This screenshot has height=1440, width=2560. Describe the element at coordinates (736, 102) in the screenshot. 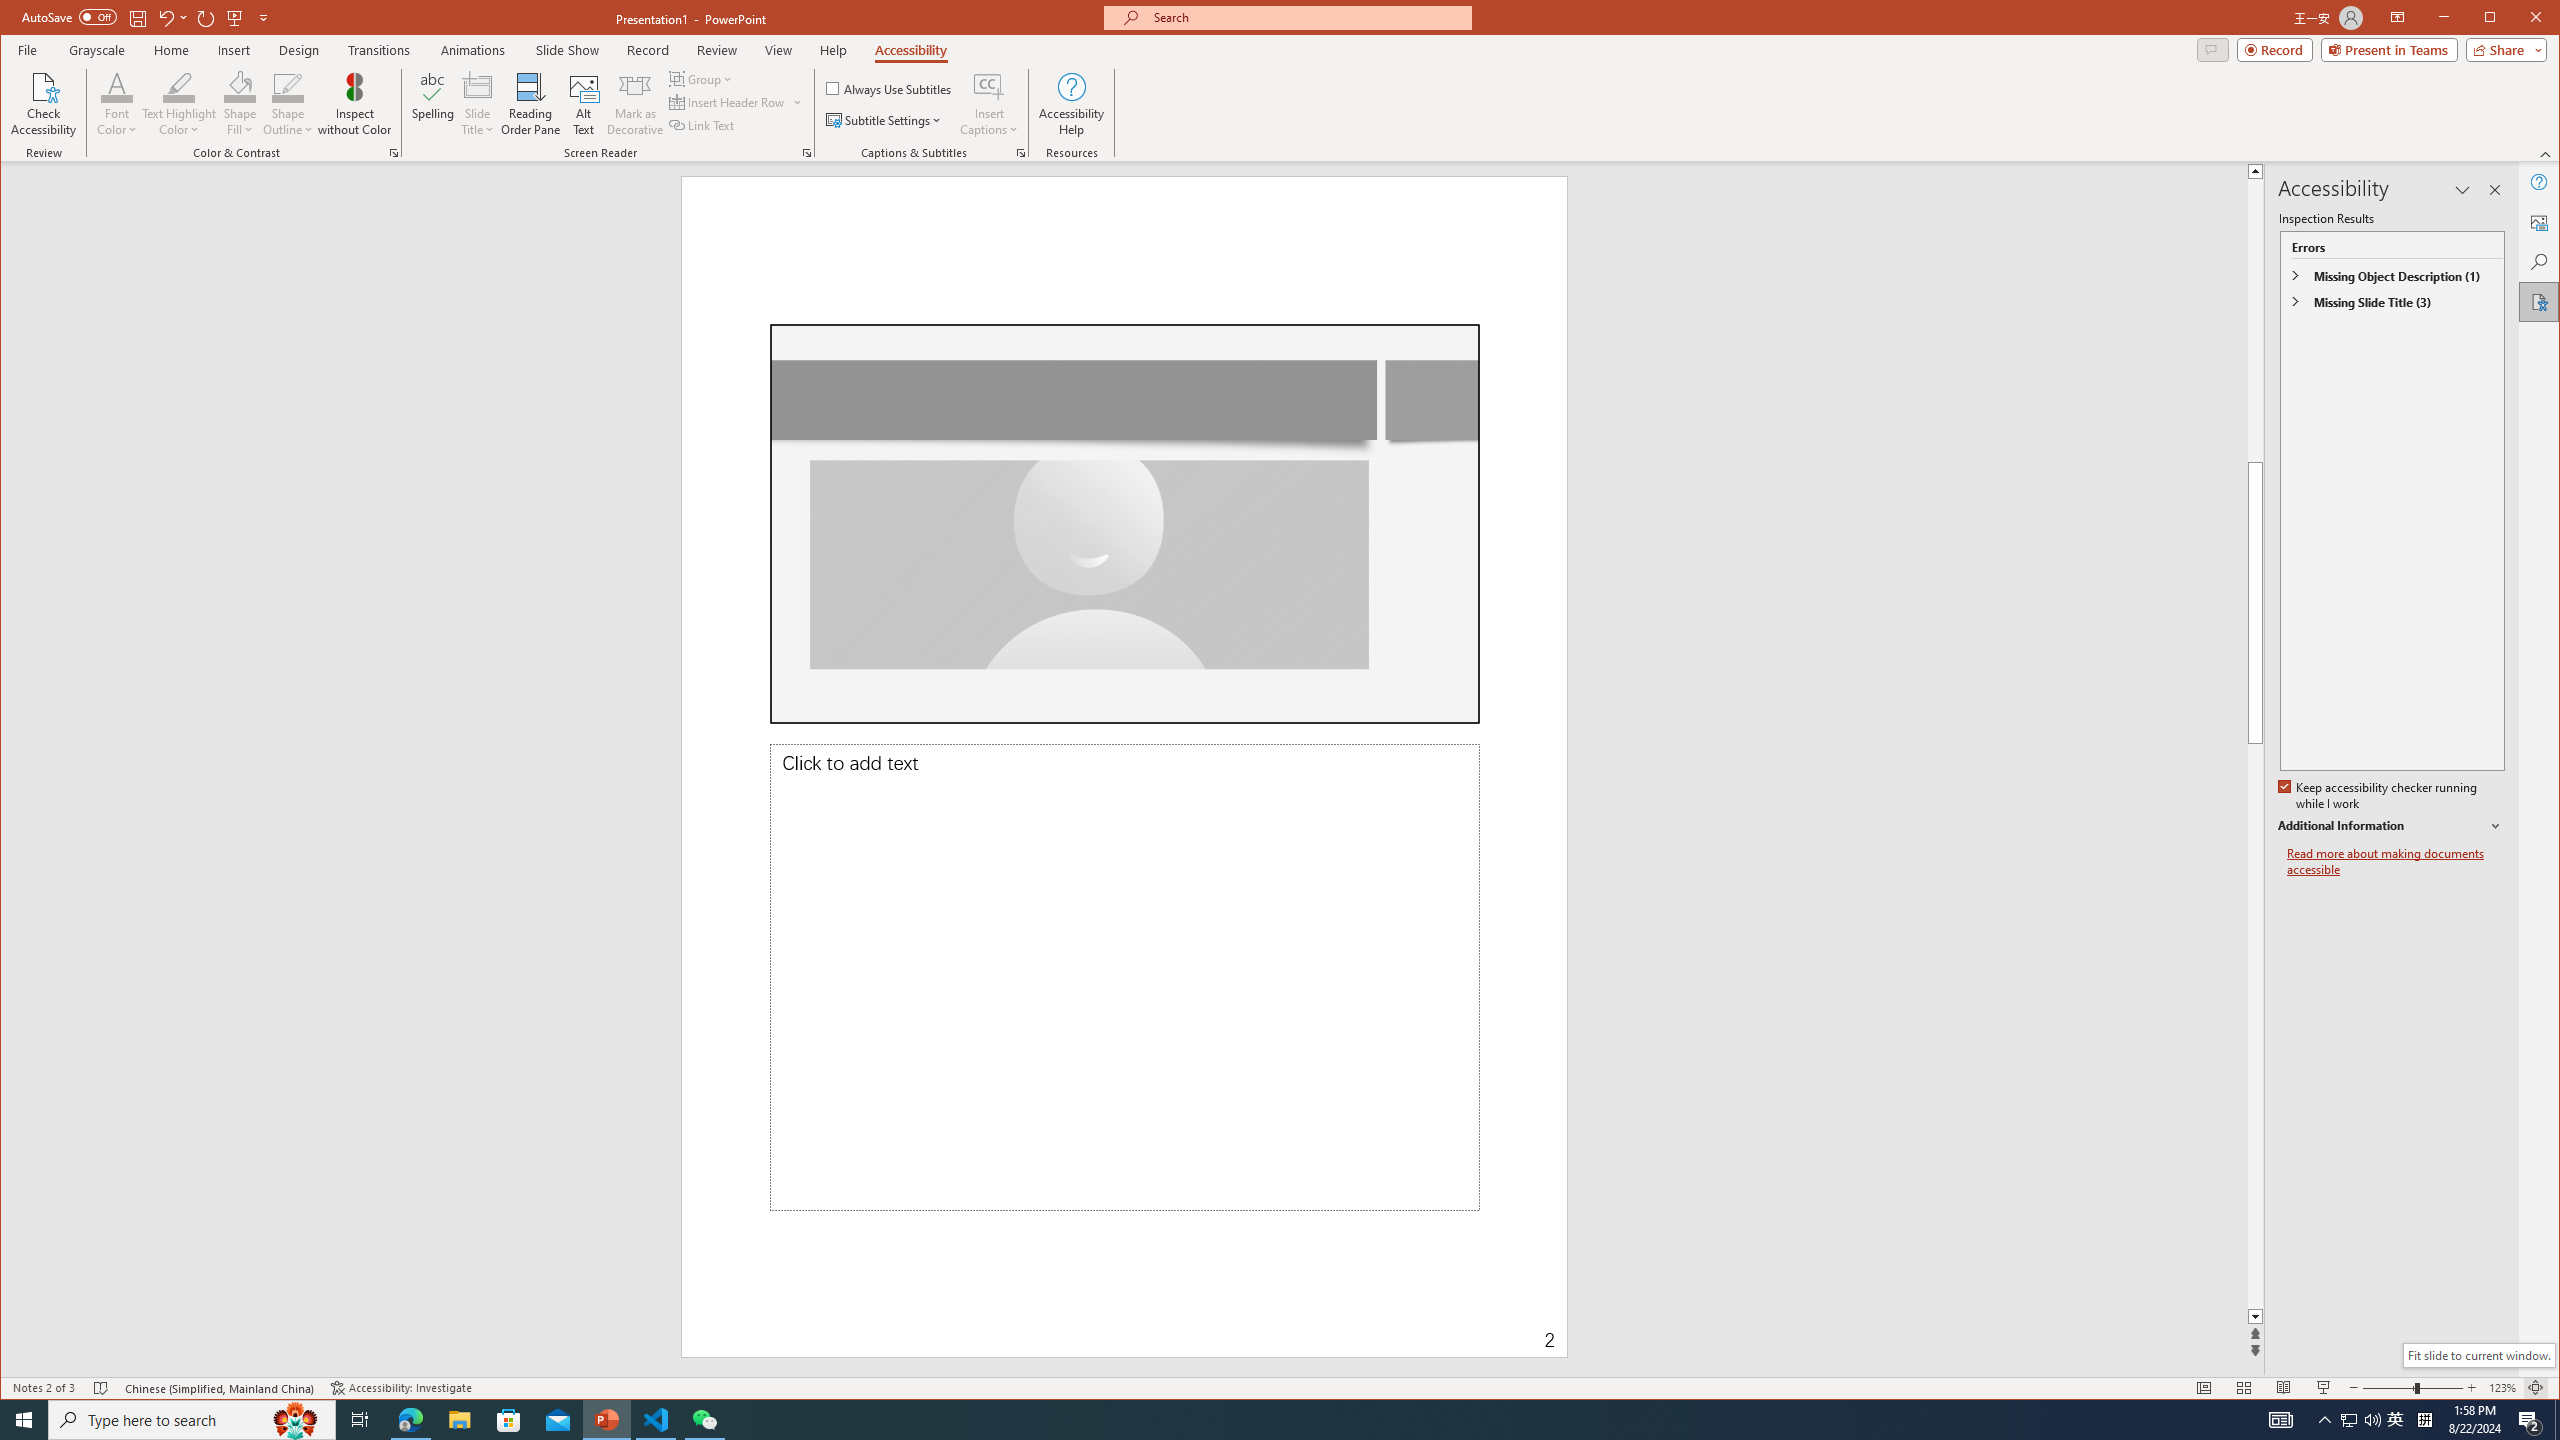

I see `Insert Header Row` at that location.